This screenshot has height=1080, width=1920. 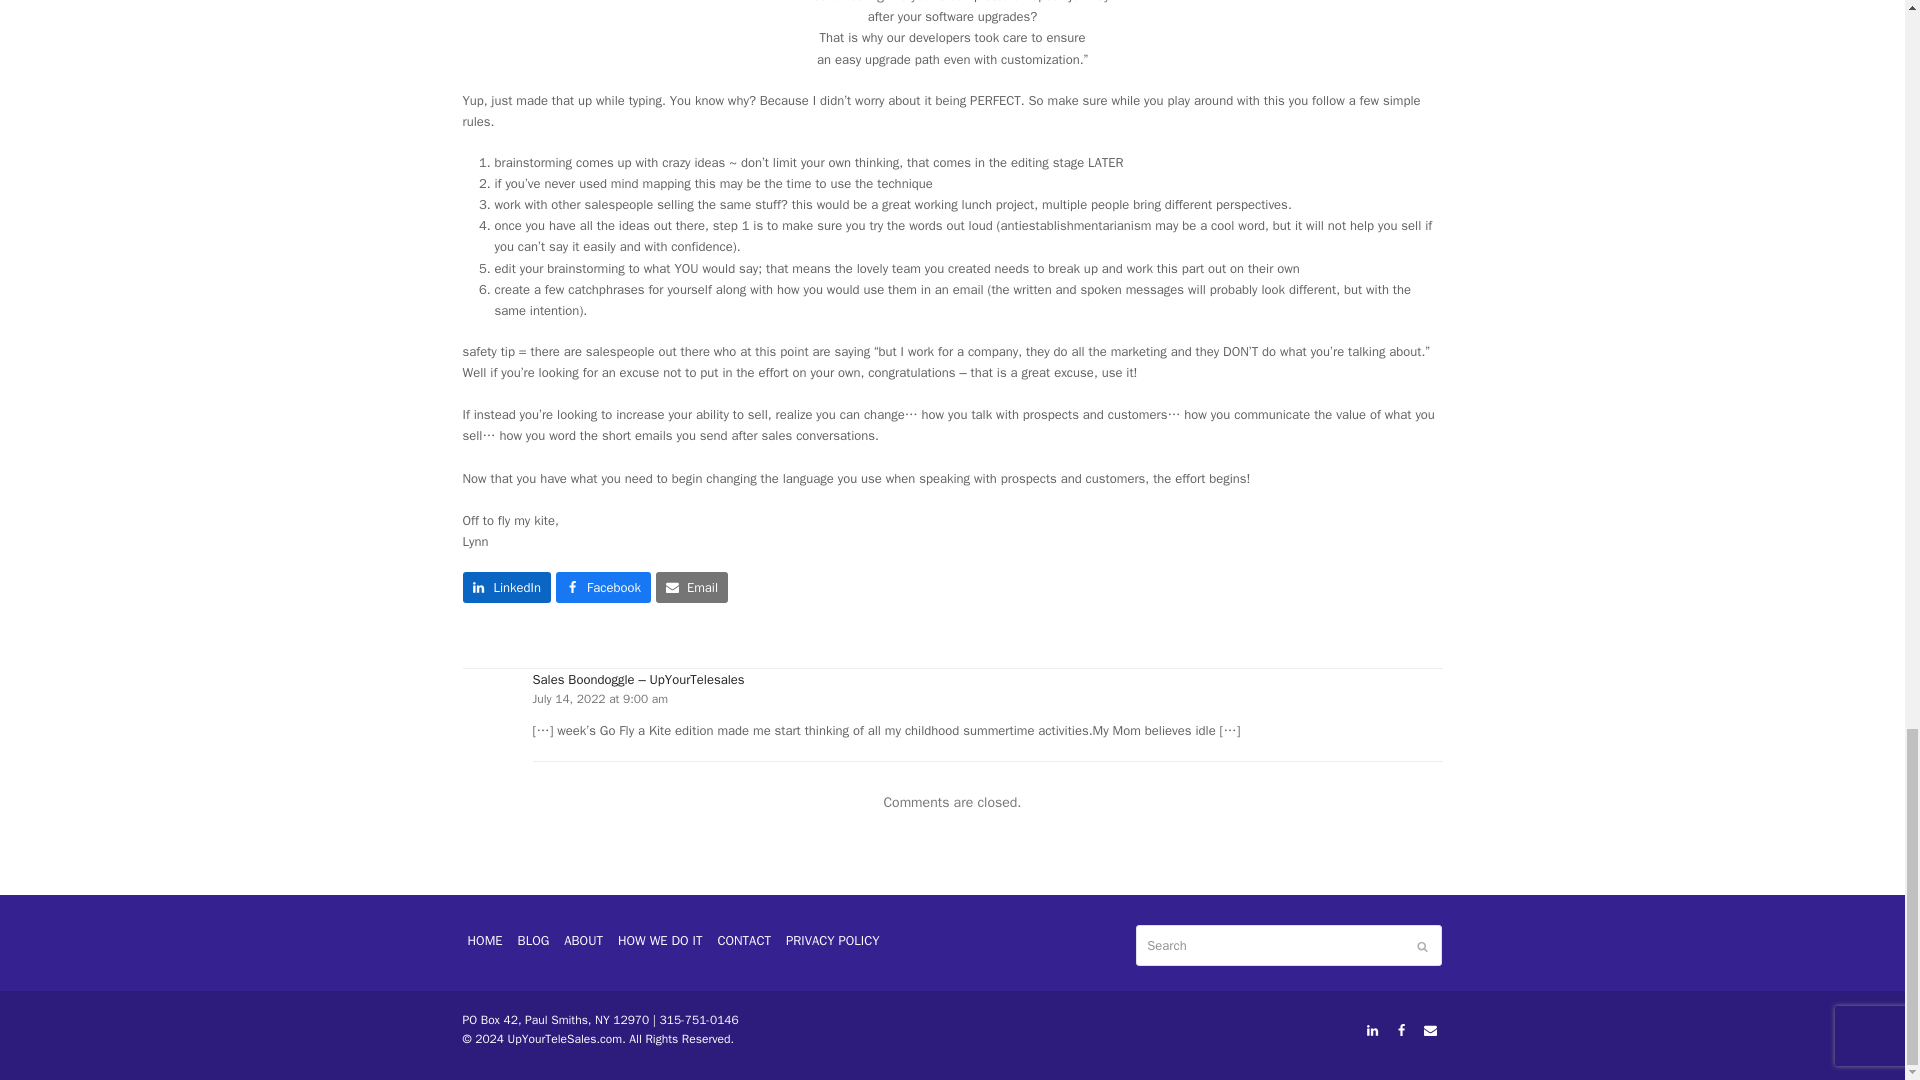 I want to click on July 14, 2022 at 9:00 am, so click(x=600, y=699).